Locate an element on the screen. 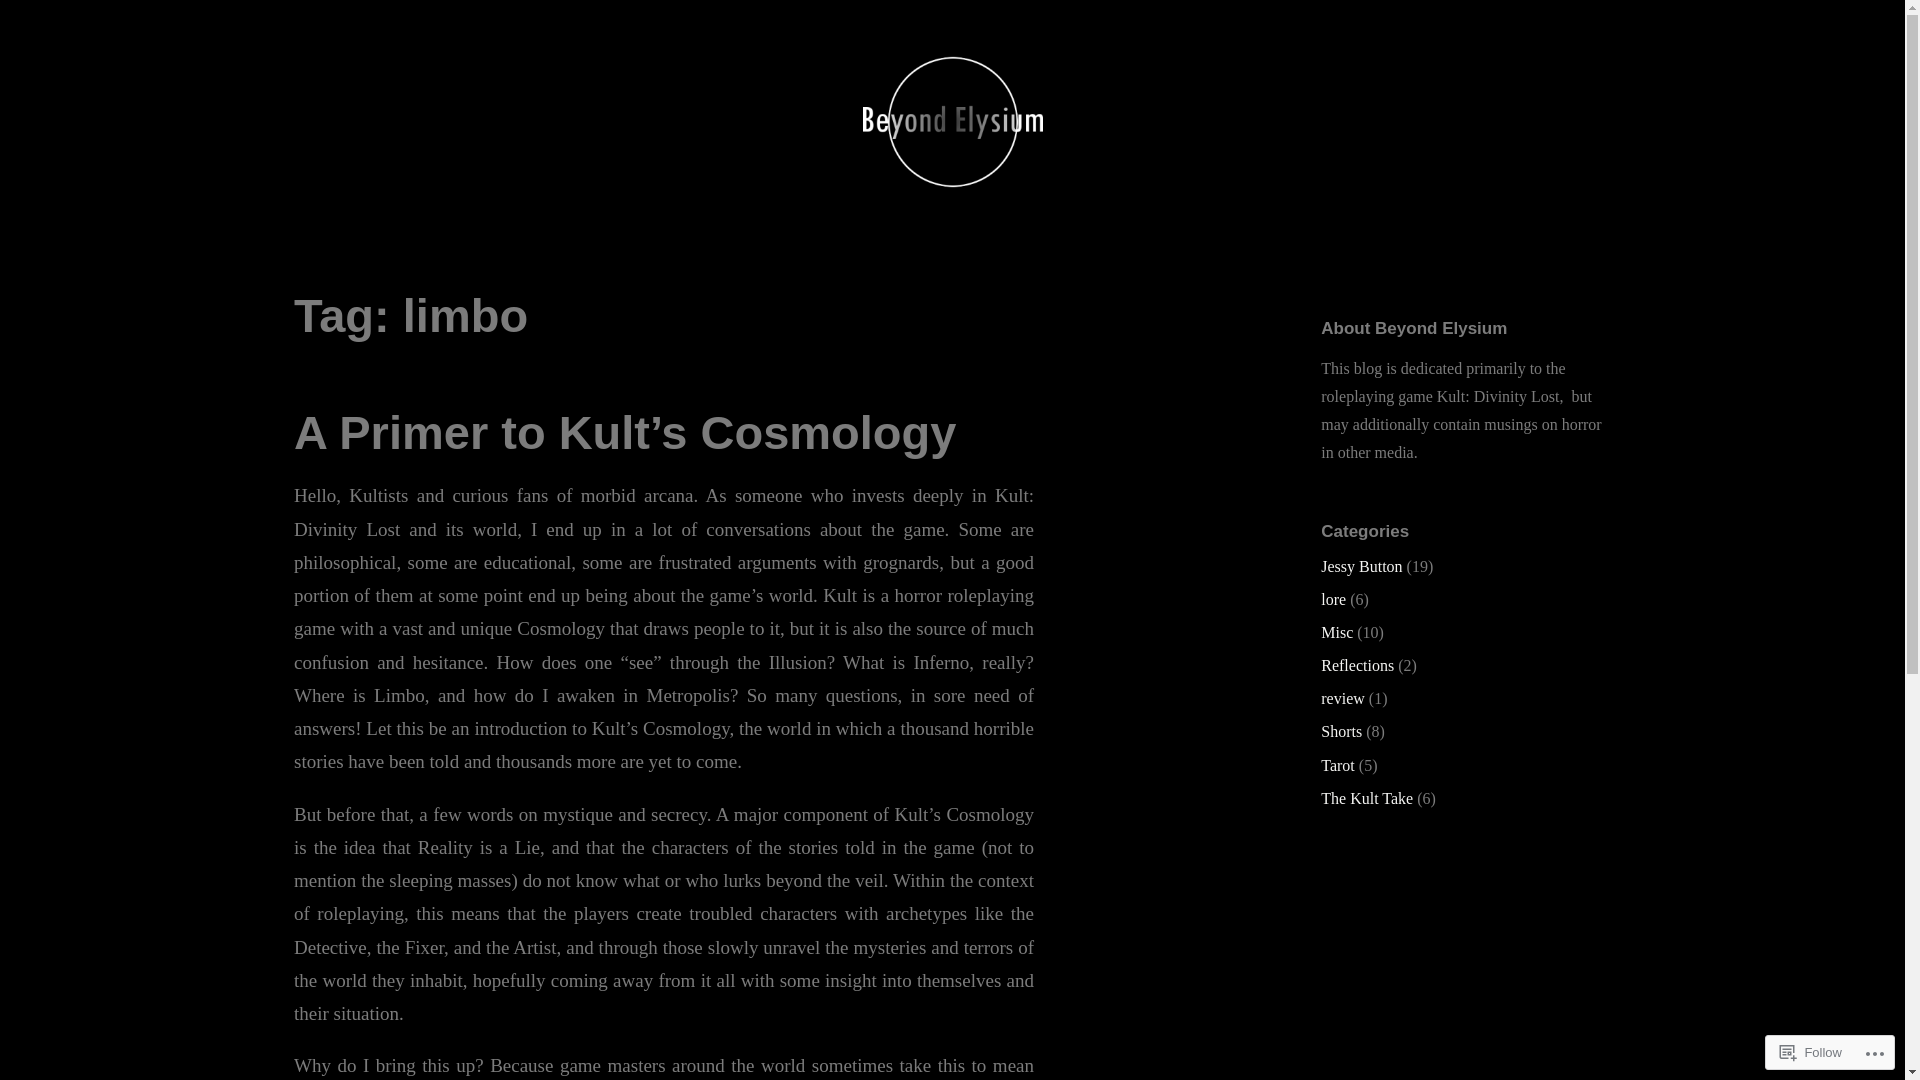 This screenshot has width=1920, height=1080. Jessy Button is located at coordinates (1362, 566).